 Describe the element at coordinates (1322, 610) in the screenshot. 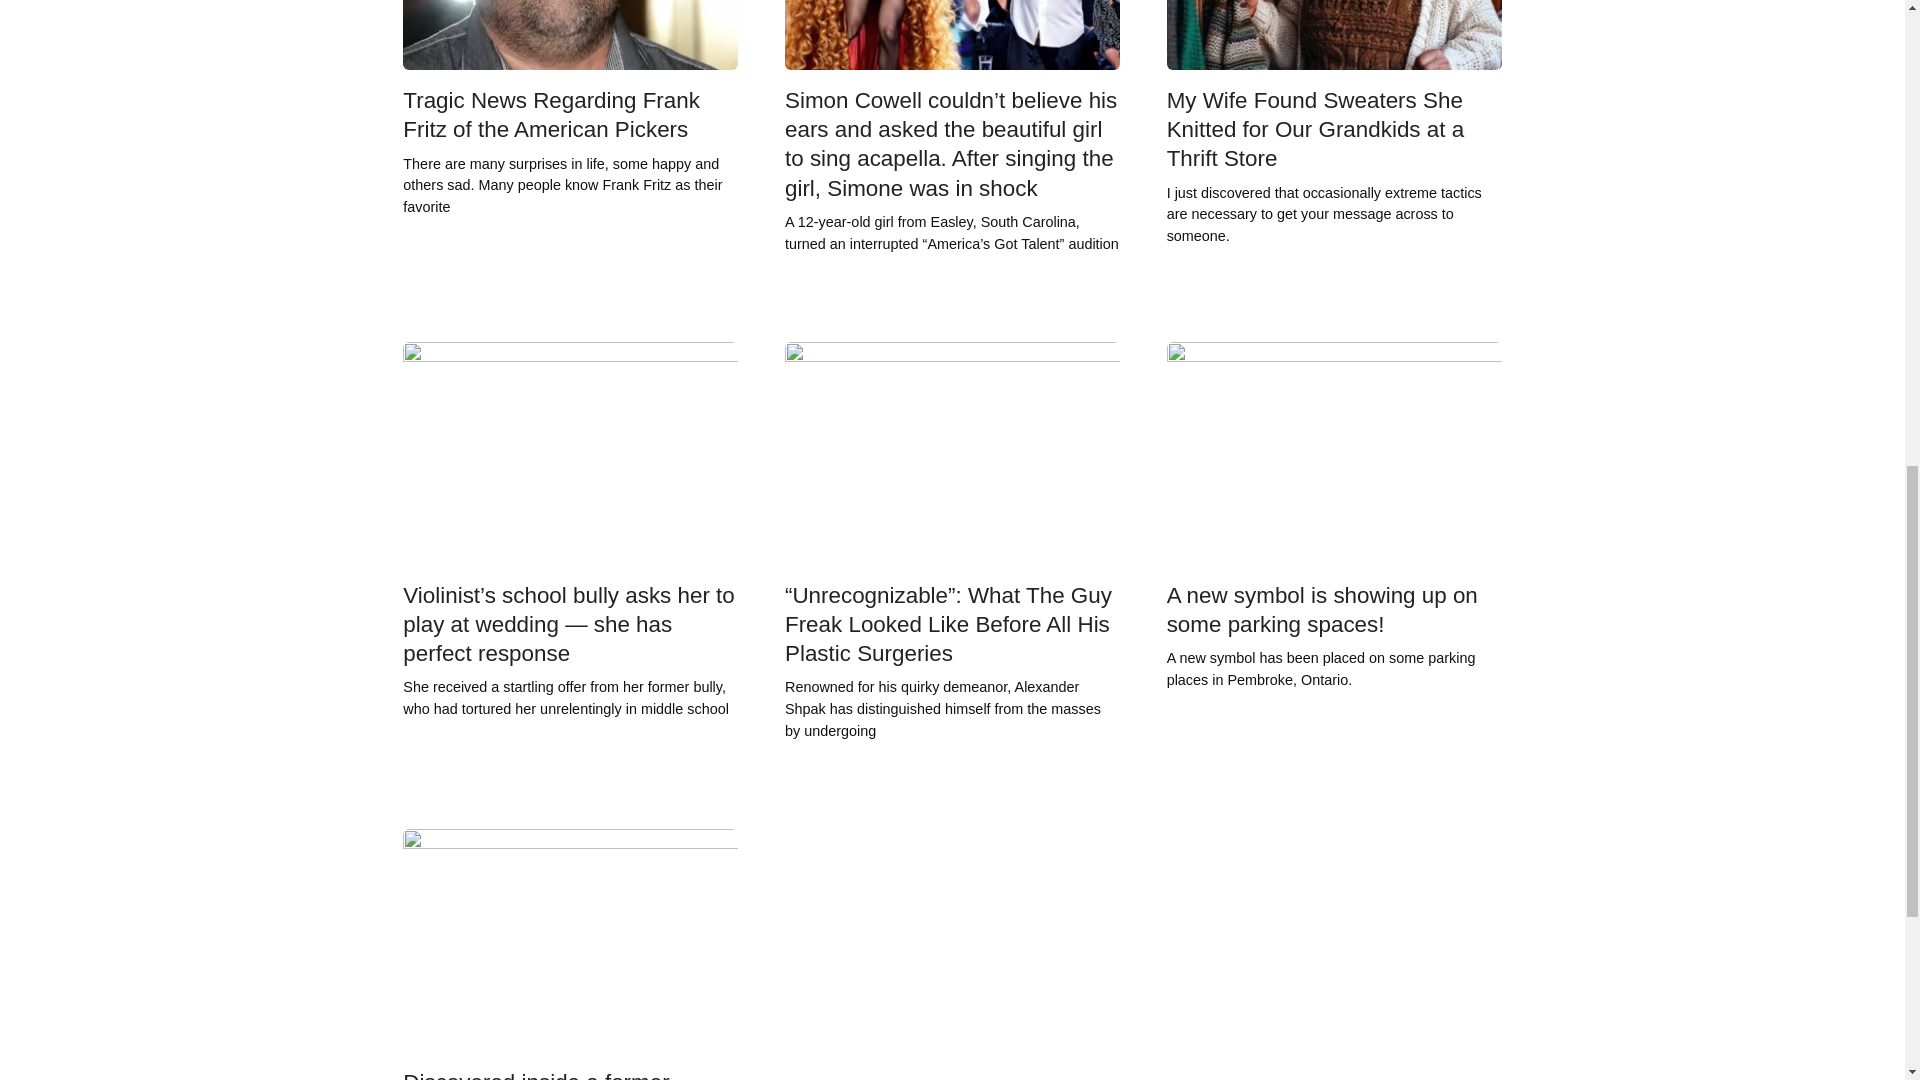

I see `A new symbol is showing up on some parking spaces!` at that location.